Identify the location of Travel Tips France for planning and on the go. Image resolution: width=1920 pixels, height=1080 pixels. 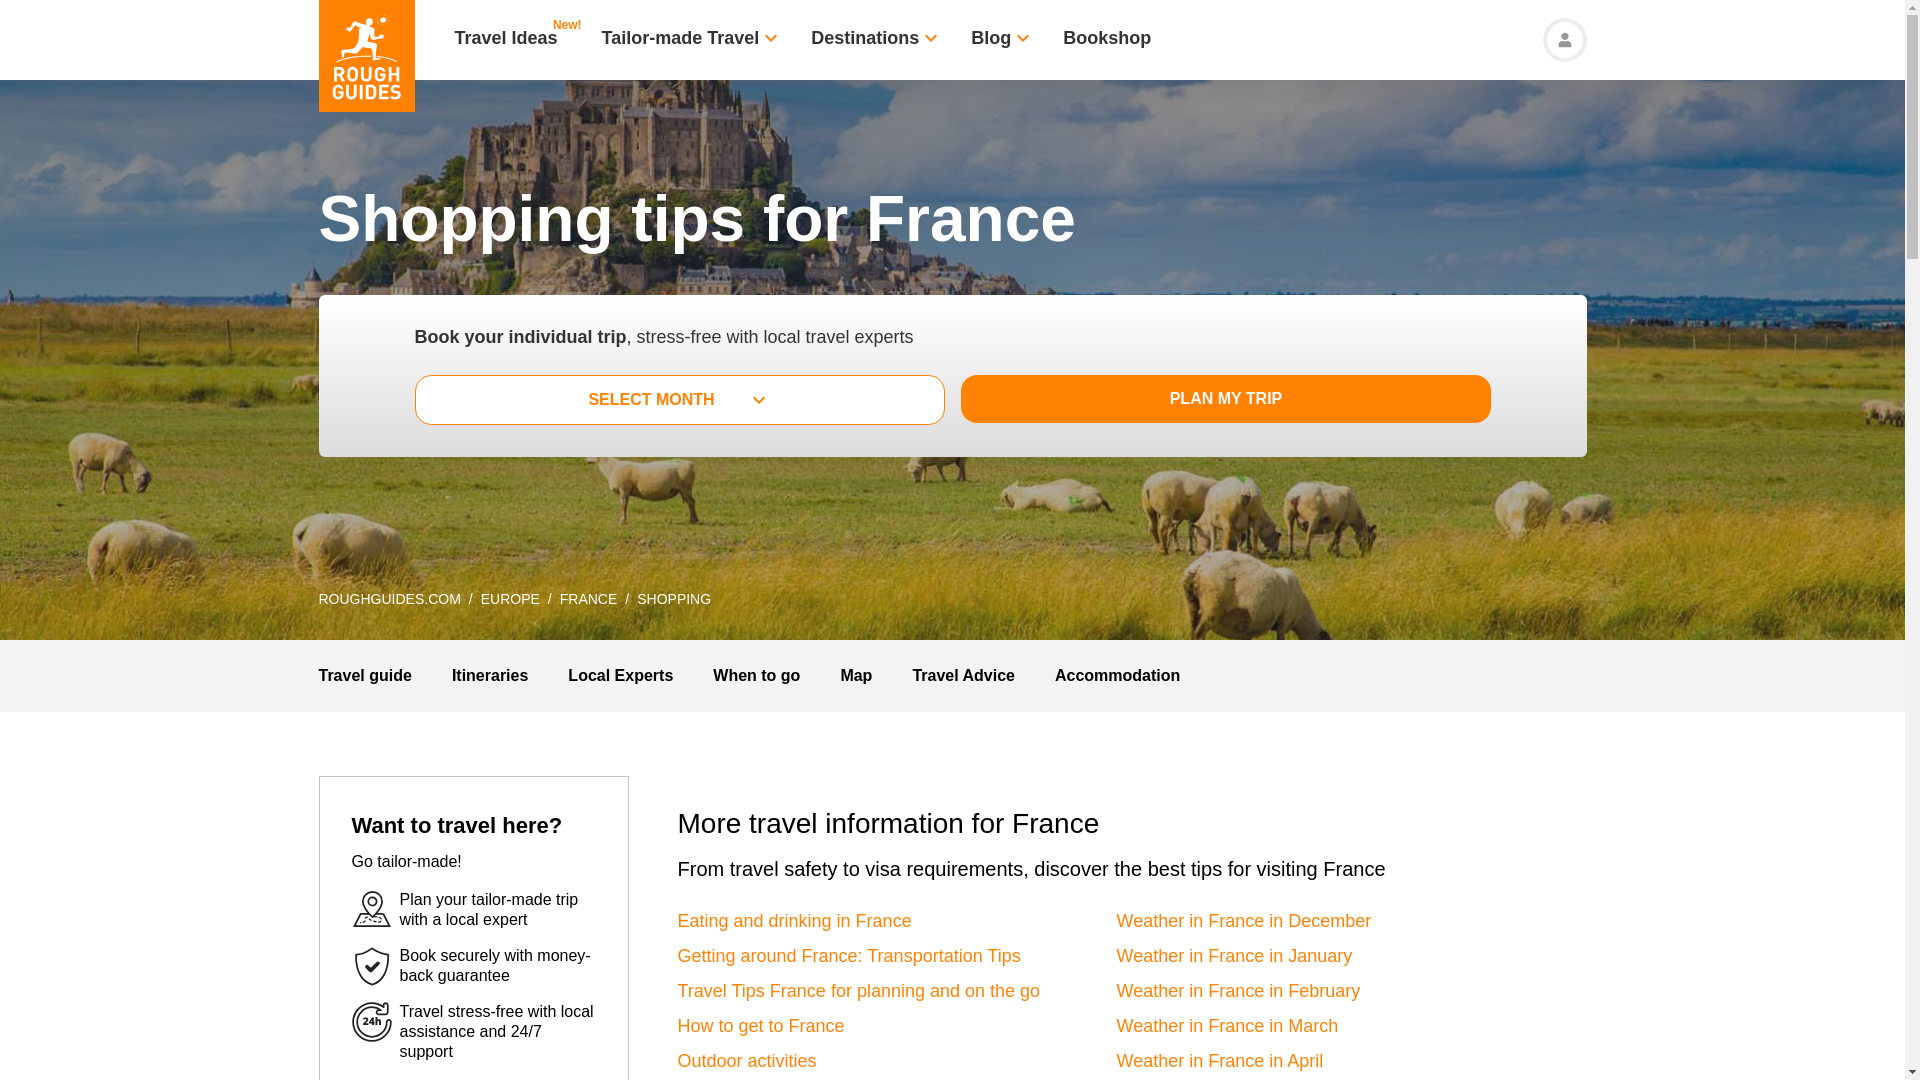
(858, 990).